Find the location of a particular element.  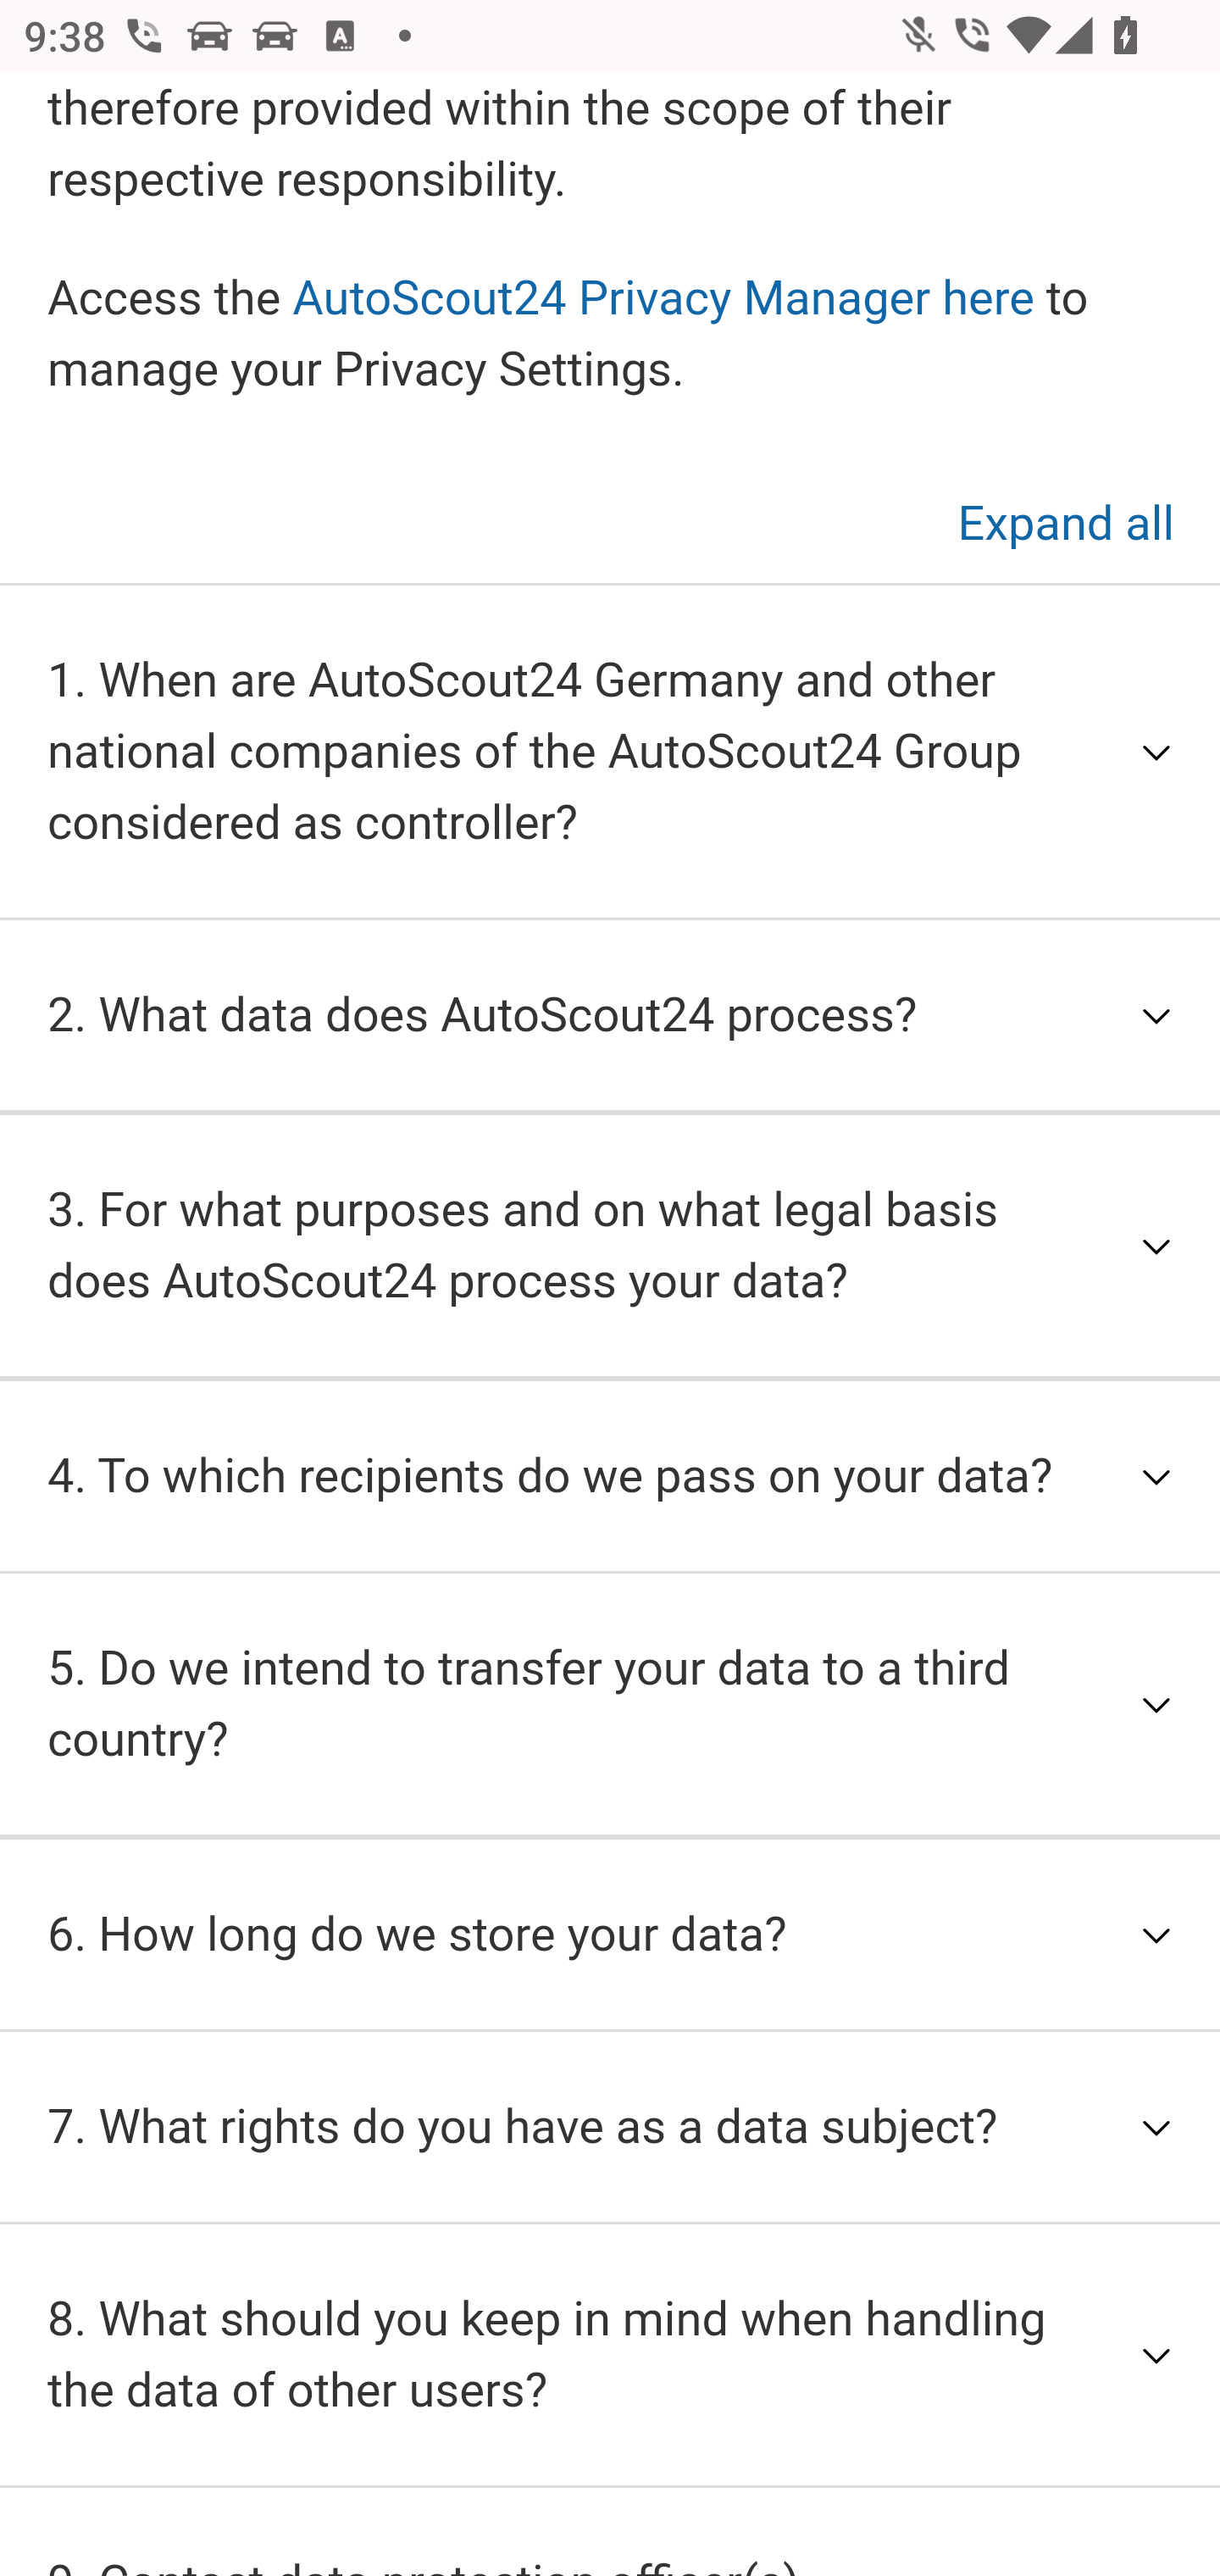

AutoScout24 Privacy Manager here is located at coordinates (663, 300).